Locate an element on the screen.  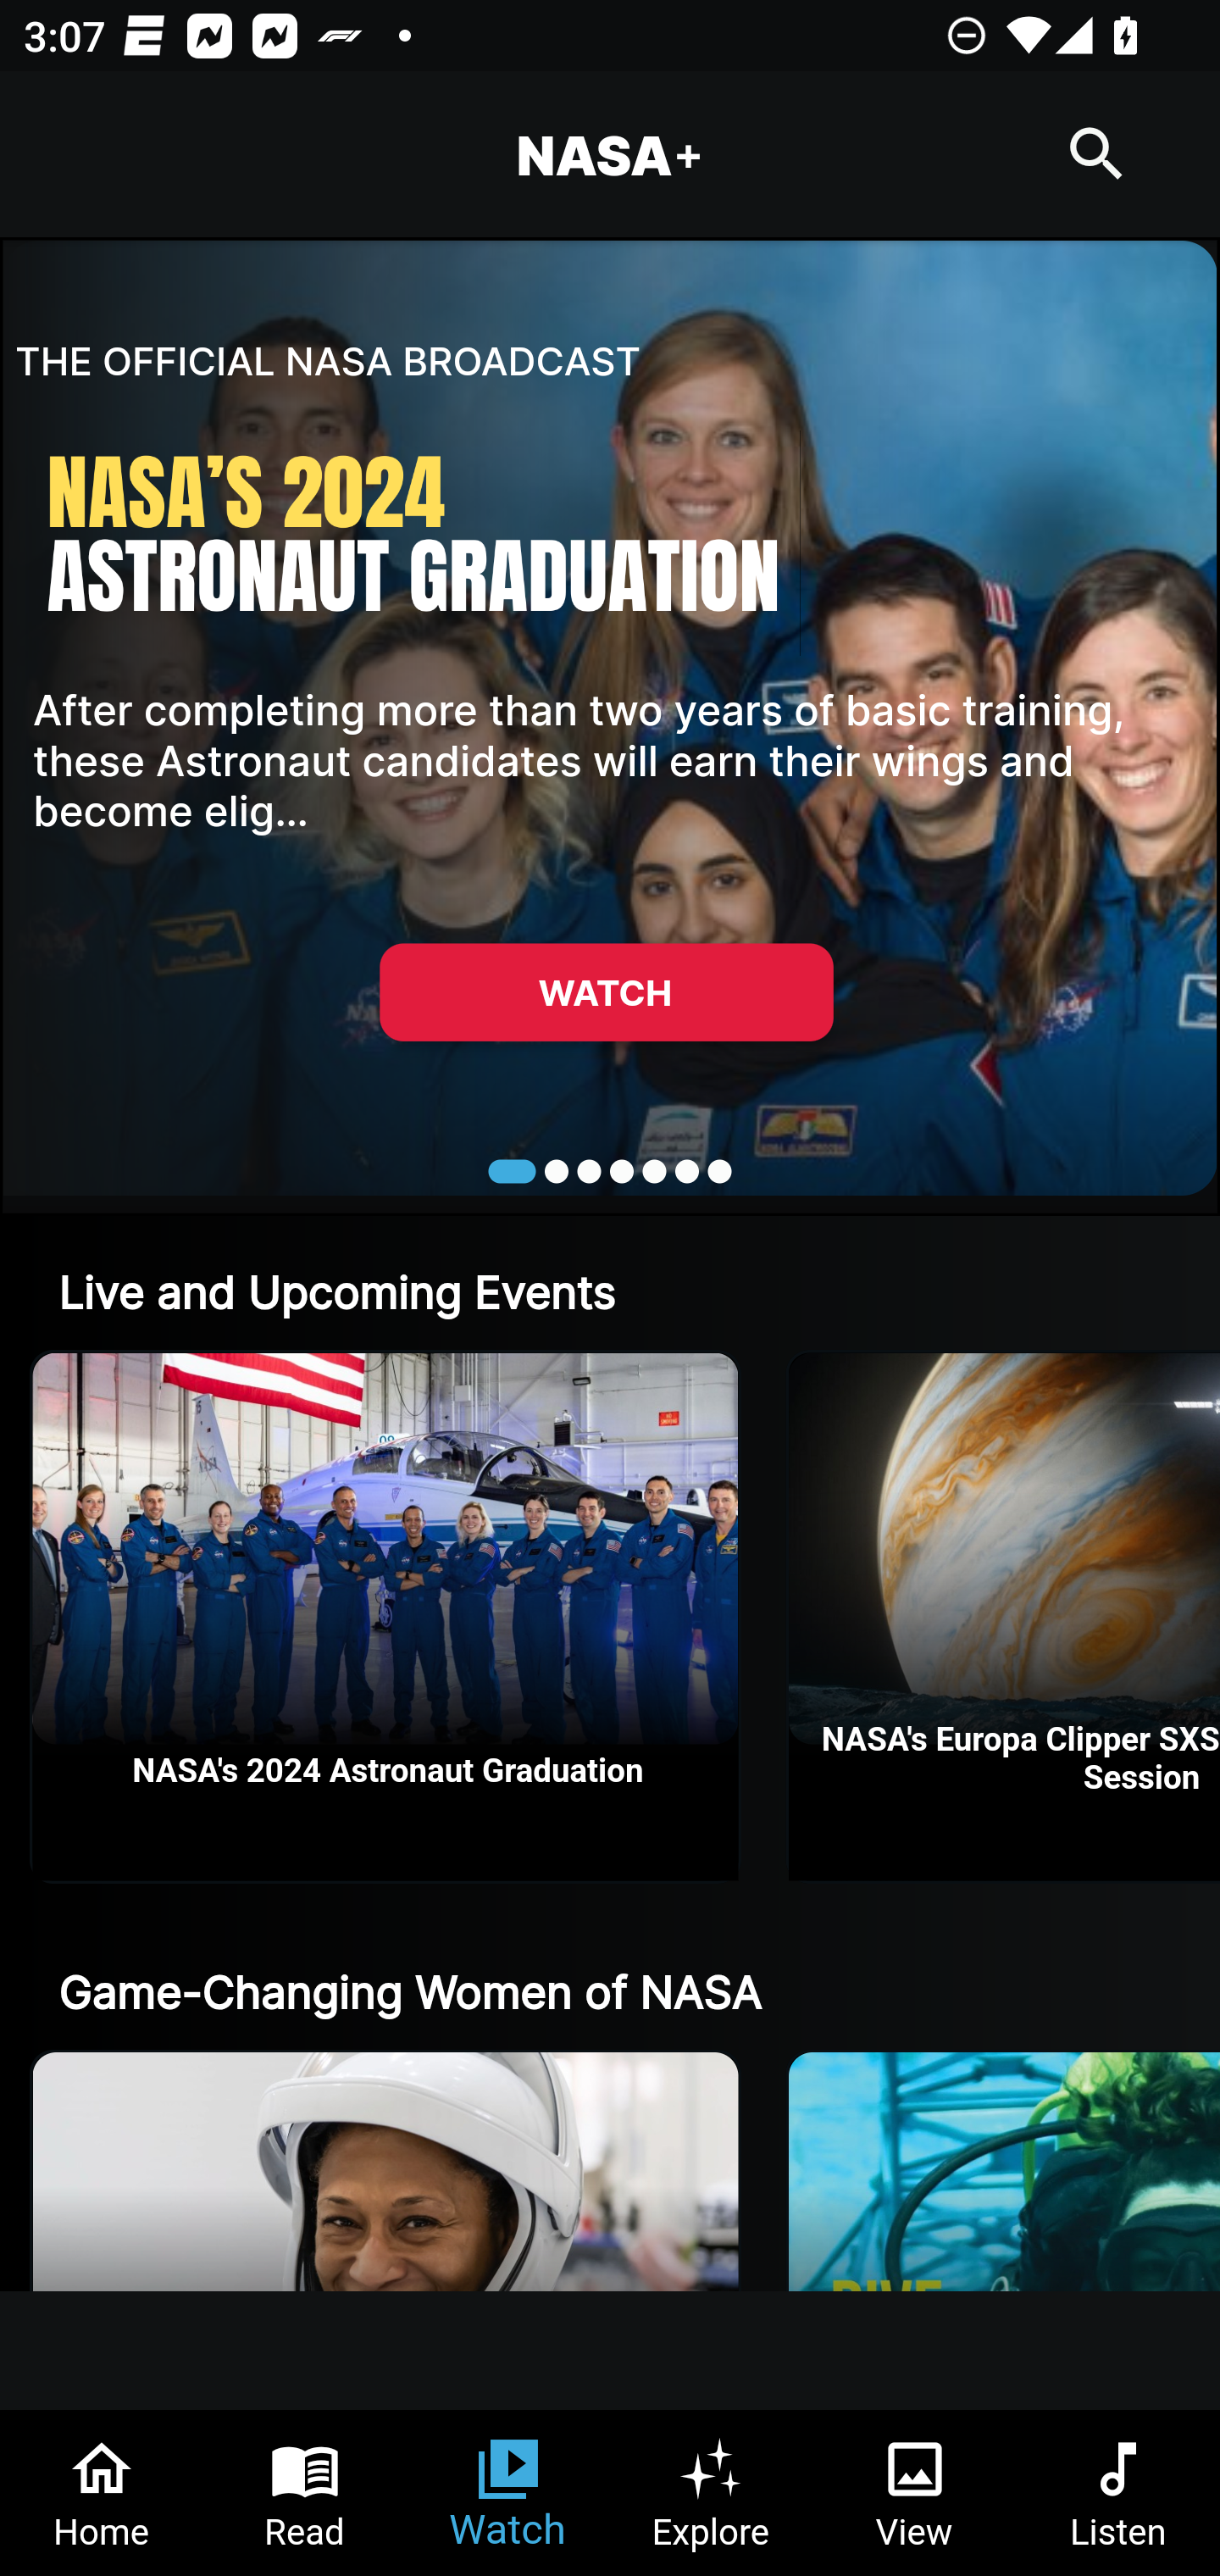
Watch
Tab 3 of 6 is located at coordinates (508, 2493).